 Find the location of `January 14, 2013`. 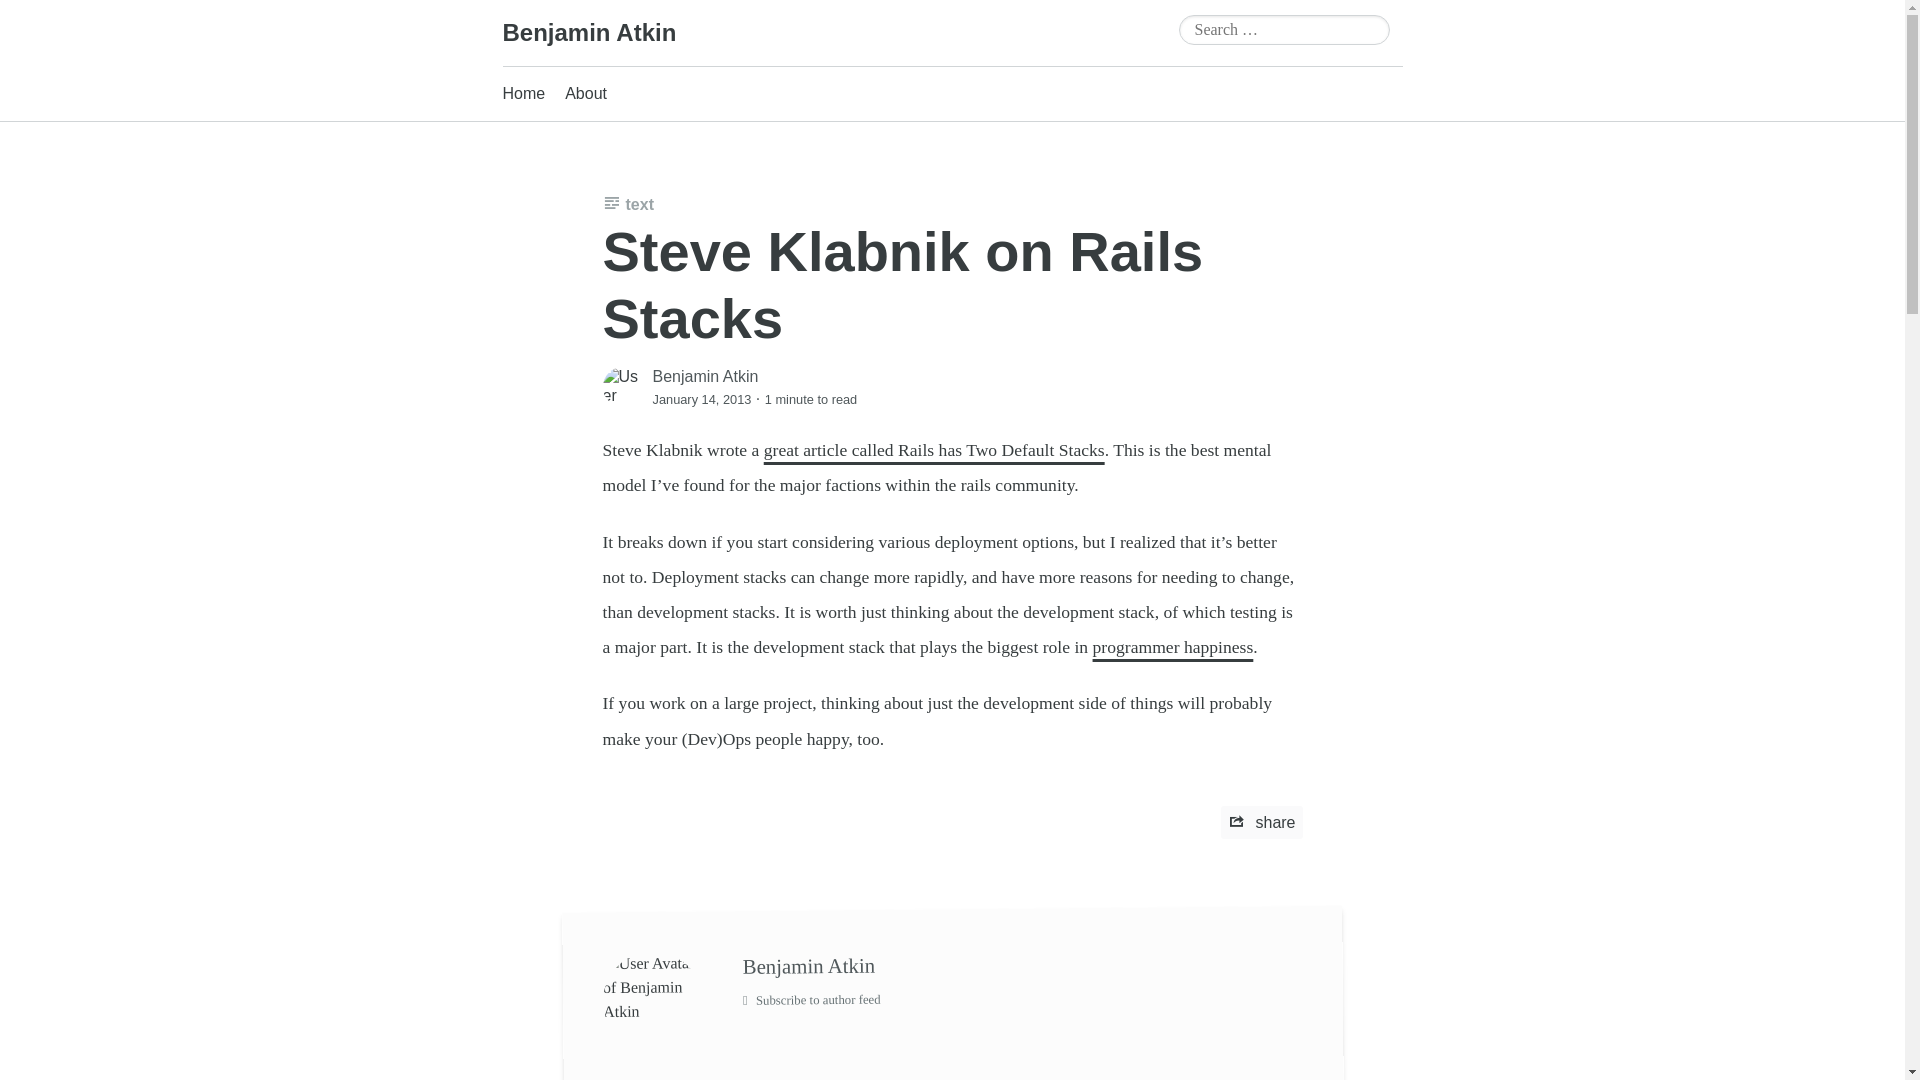

January 14, 2013 is located at coordinates (701, 398).